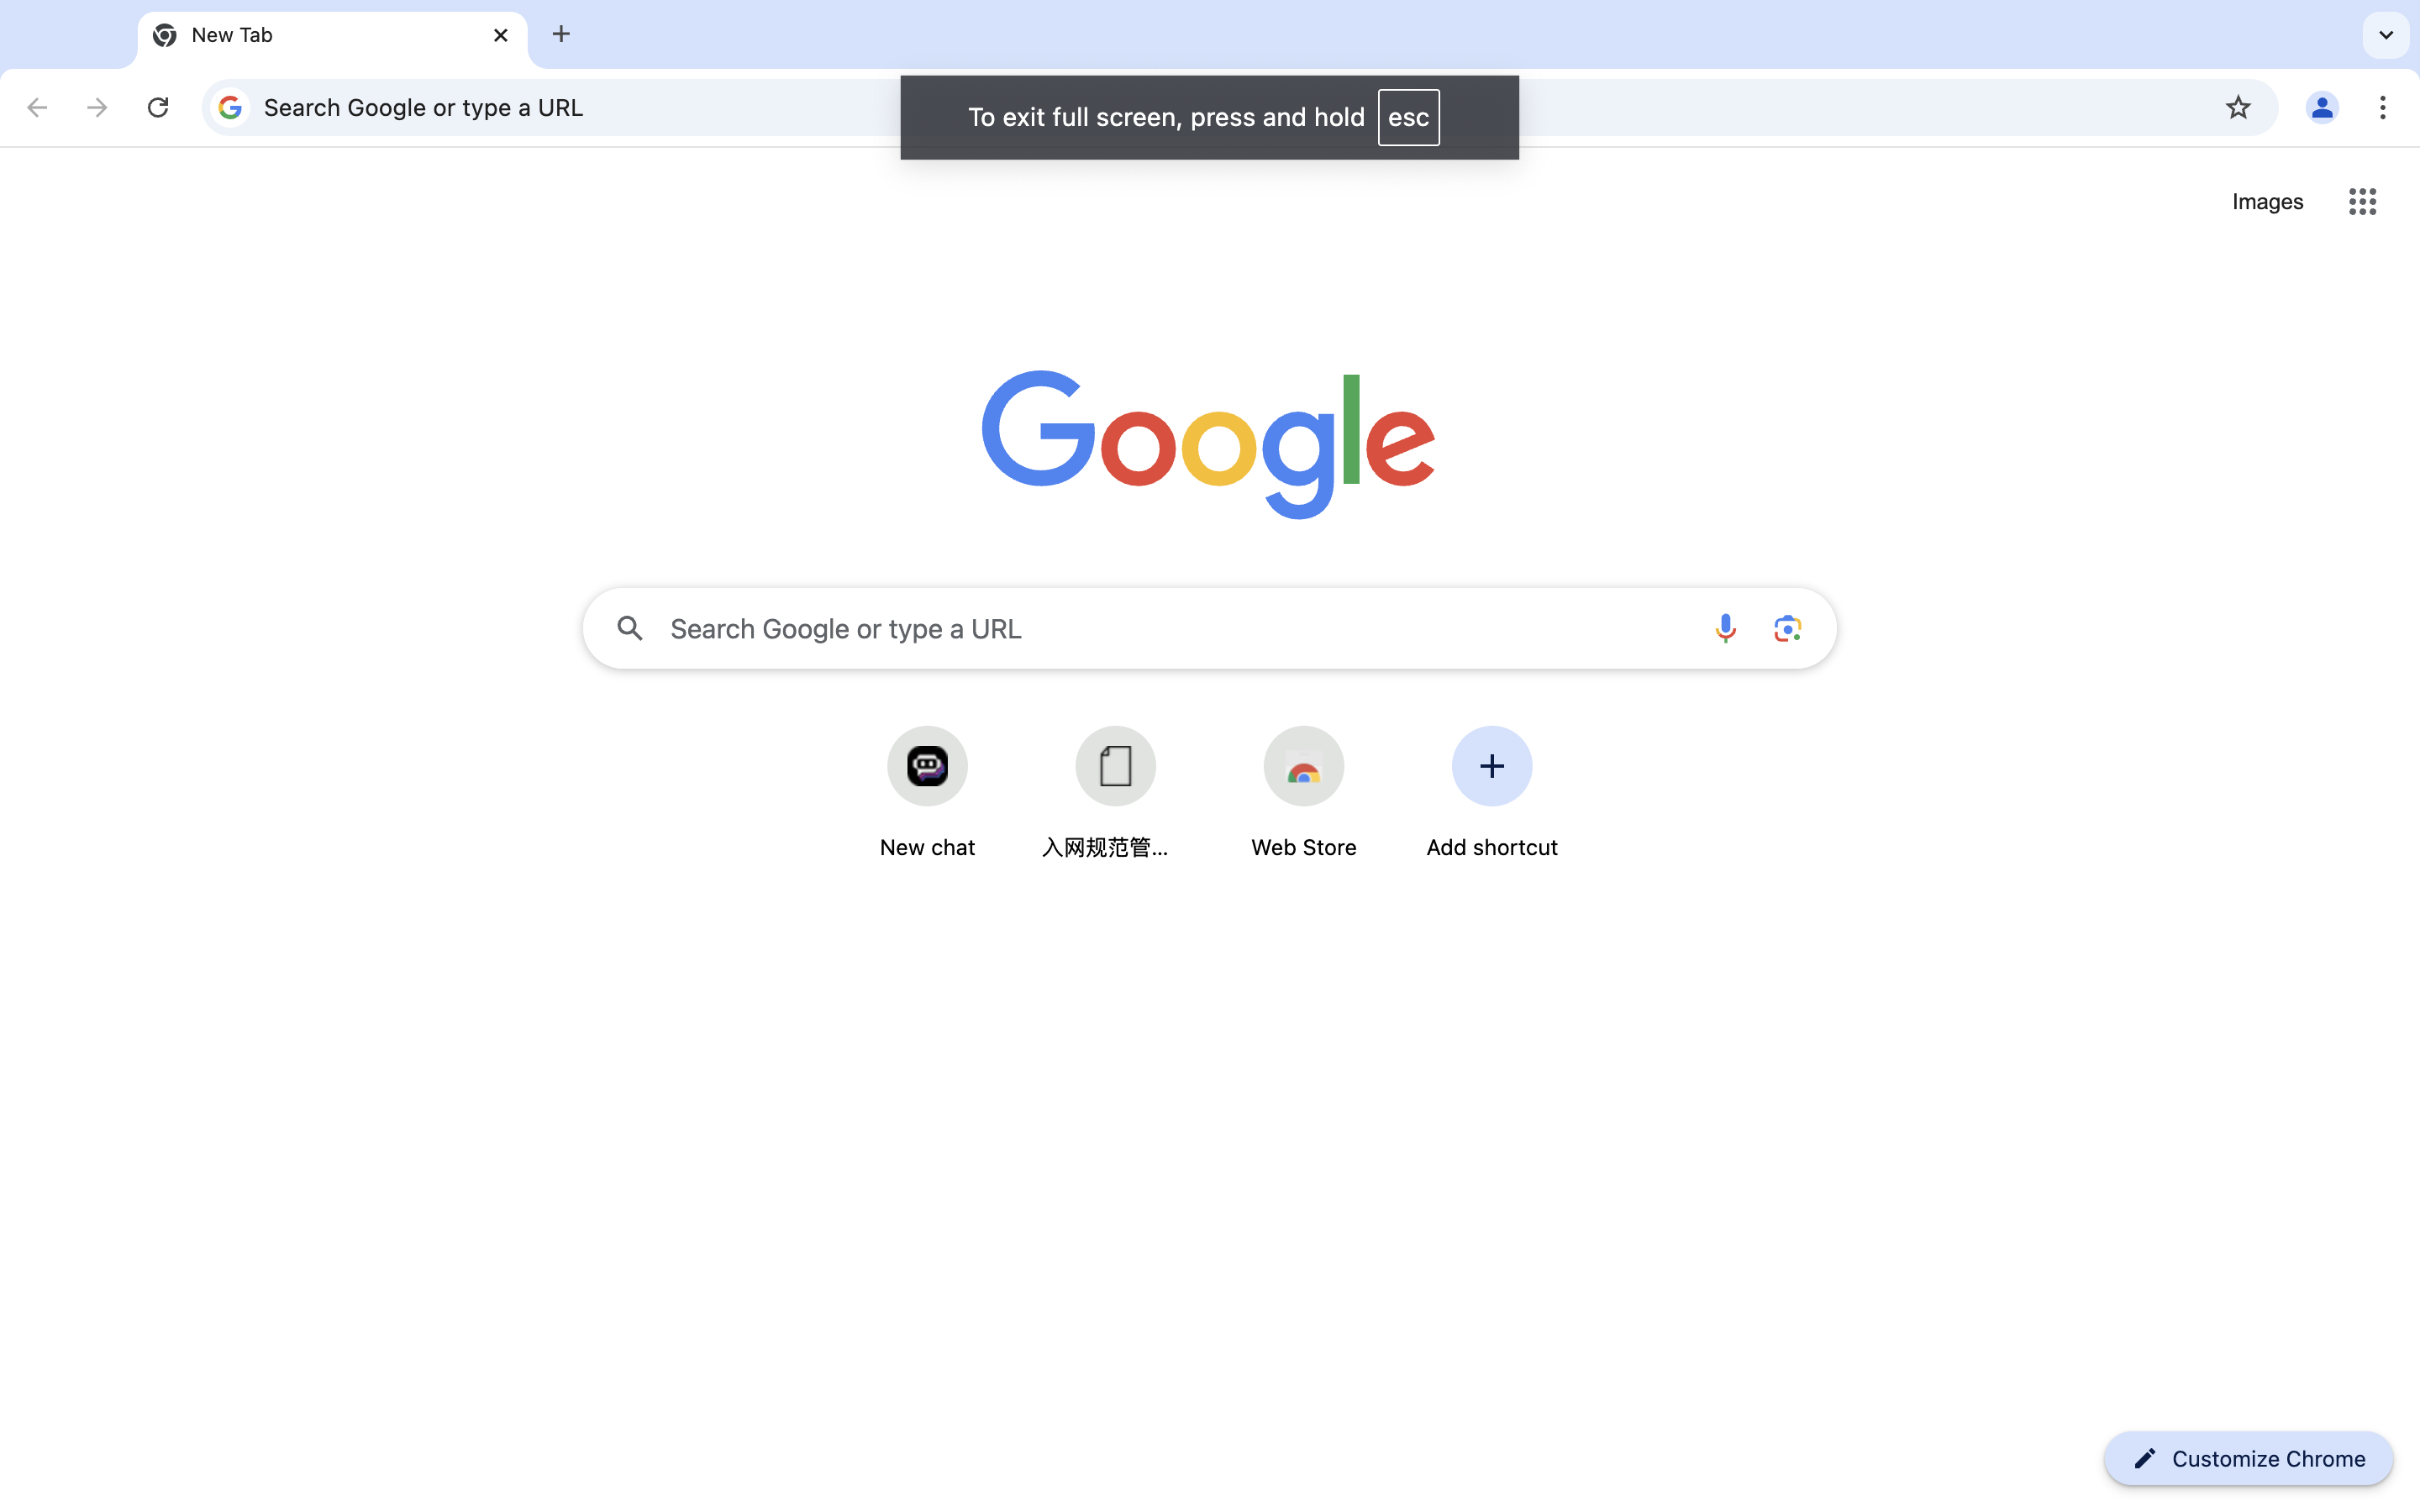 The image size is (2420, 1512). I want to click on New chat, so click(928, 847).